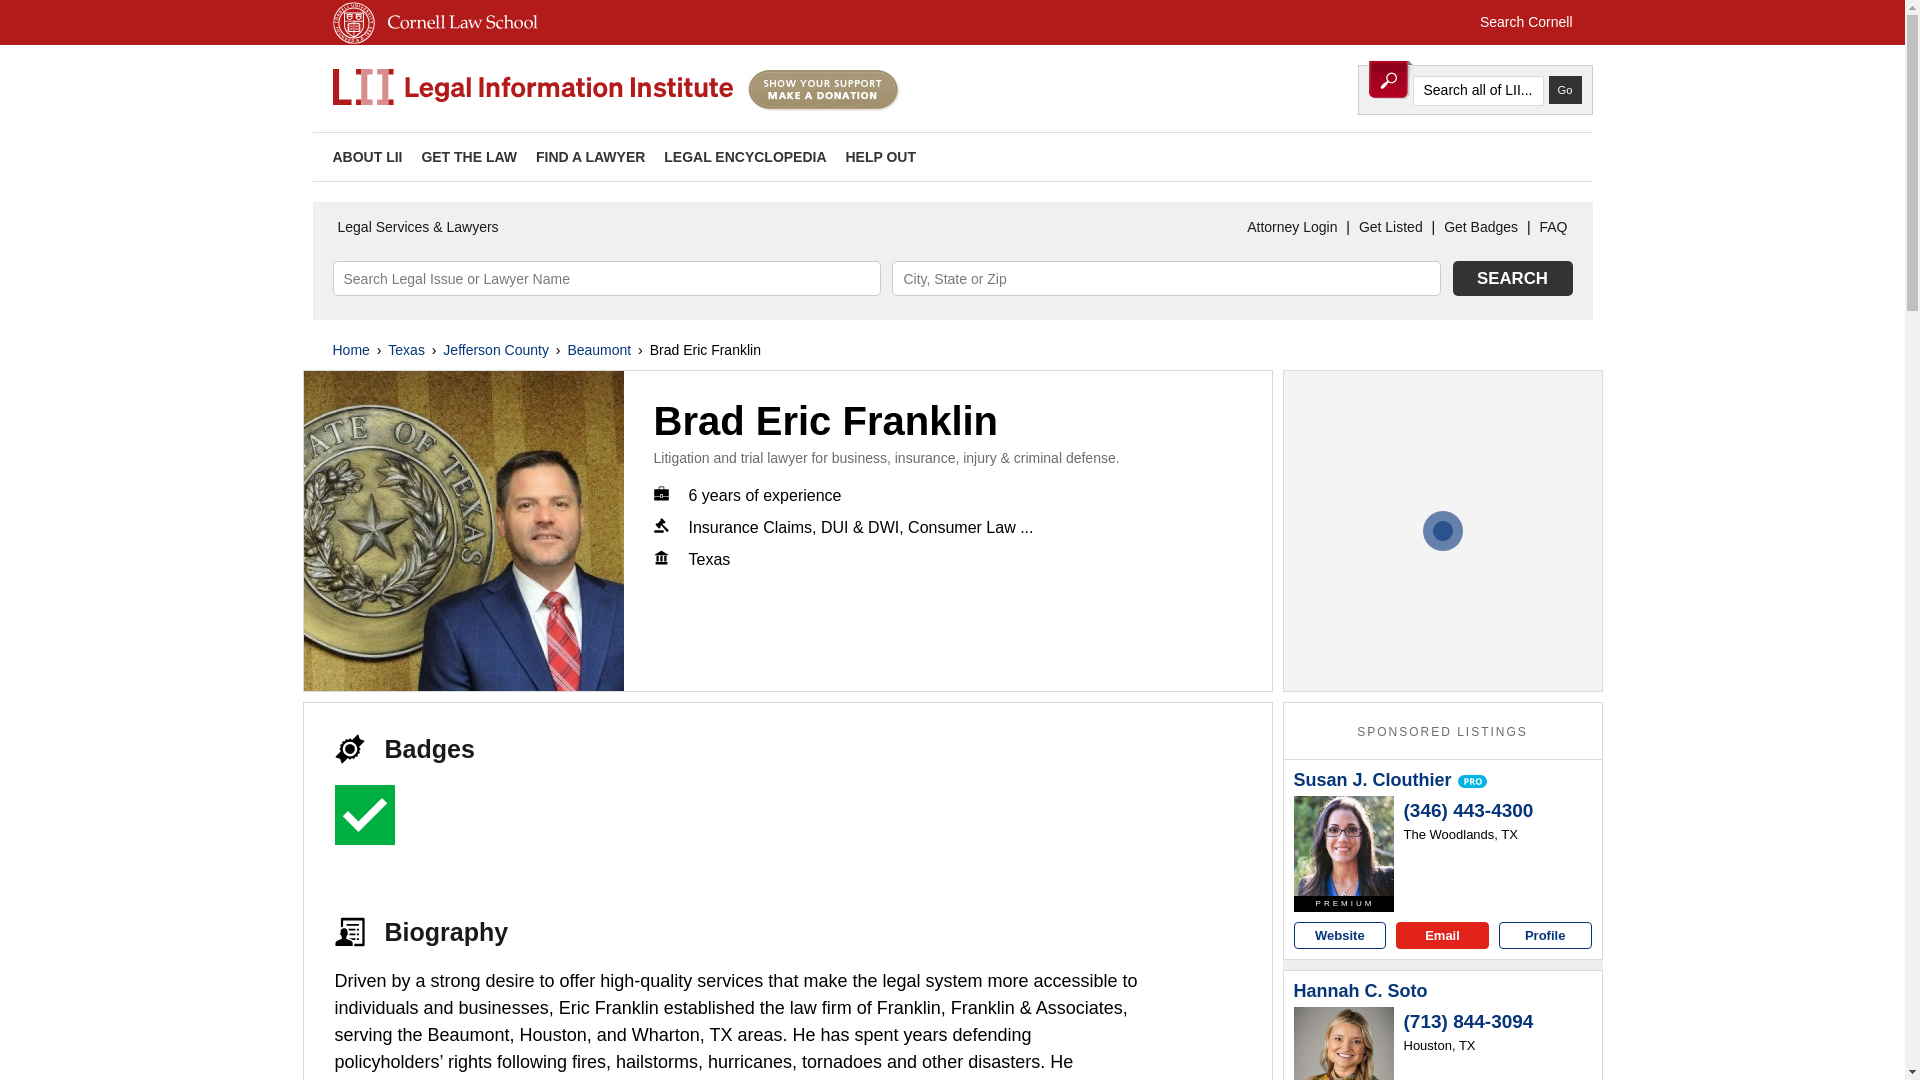 This screenshot has width=1920, height=1080. Describe the element at coordinates (1484, 156) in the screenshot. I see `twitter follow` at that location.